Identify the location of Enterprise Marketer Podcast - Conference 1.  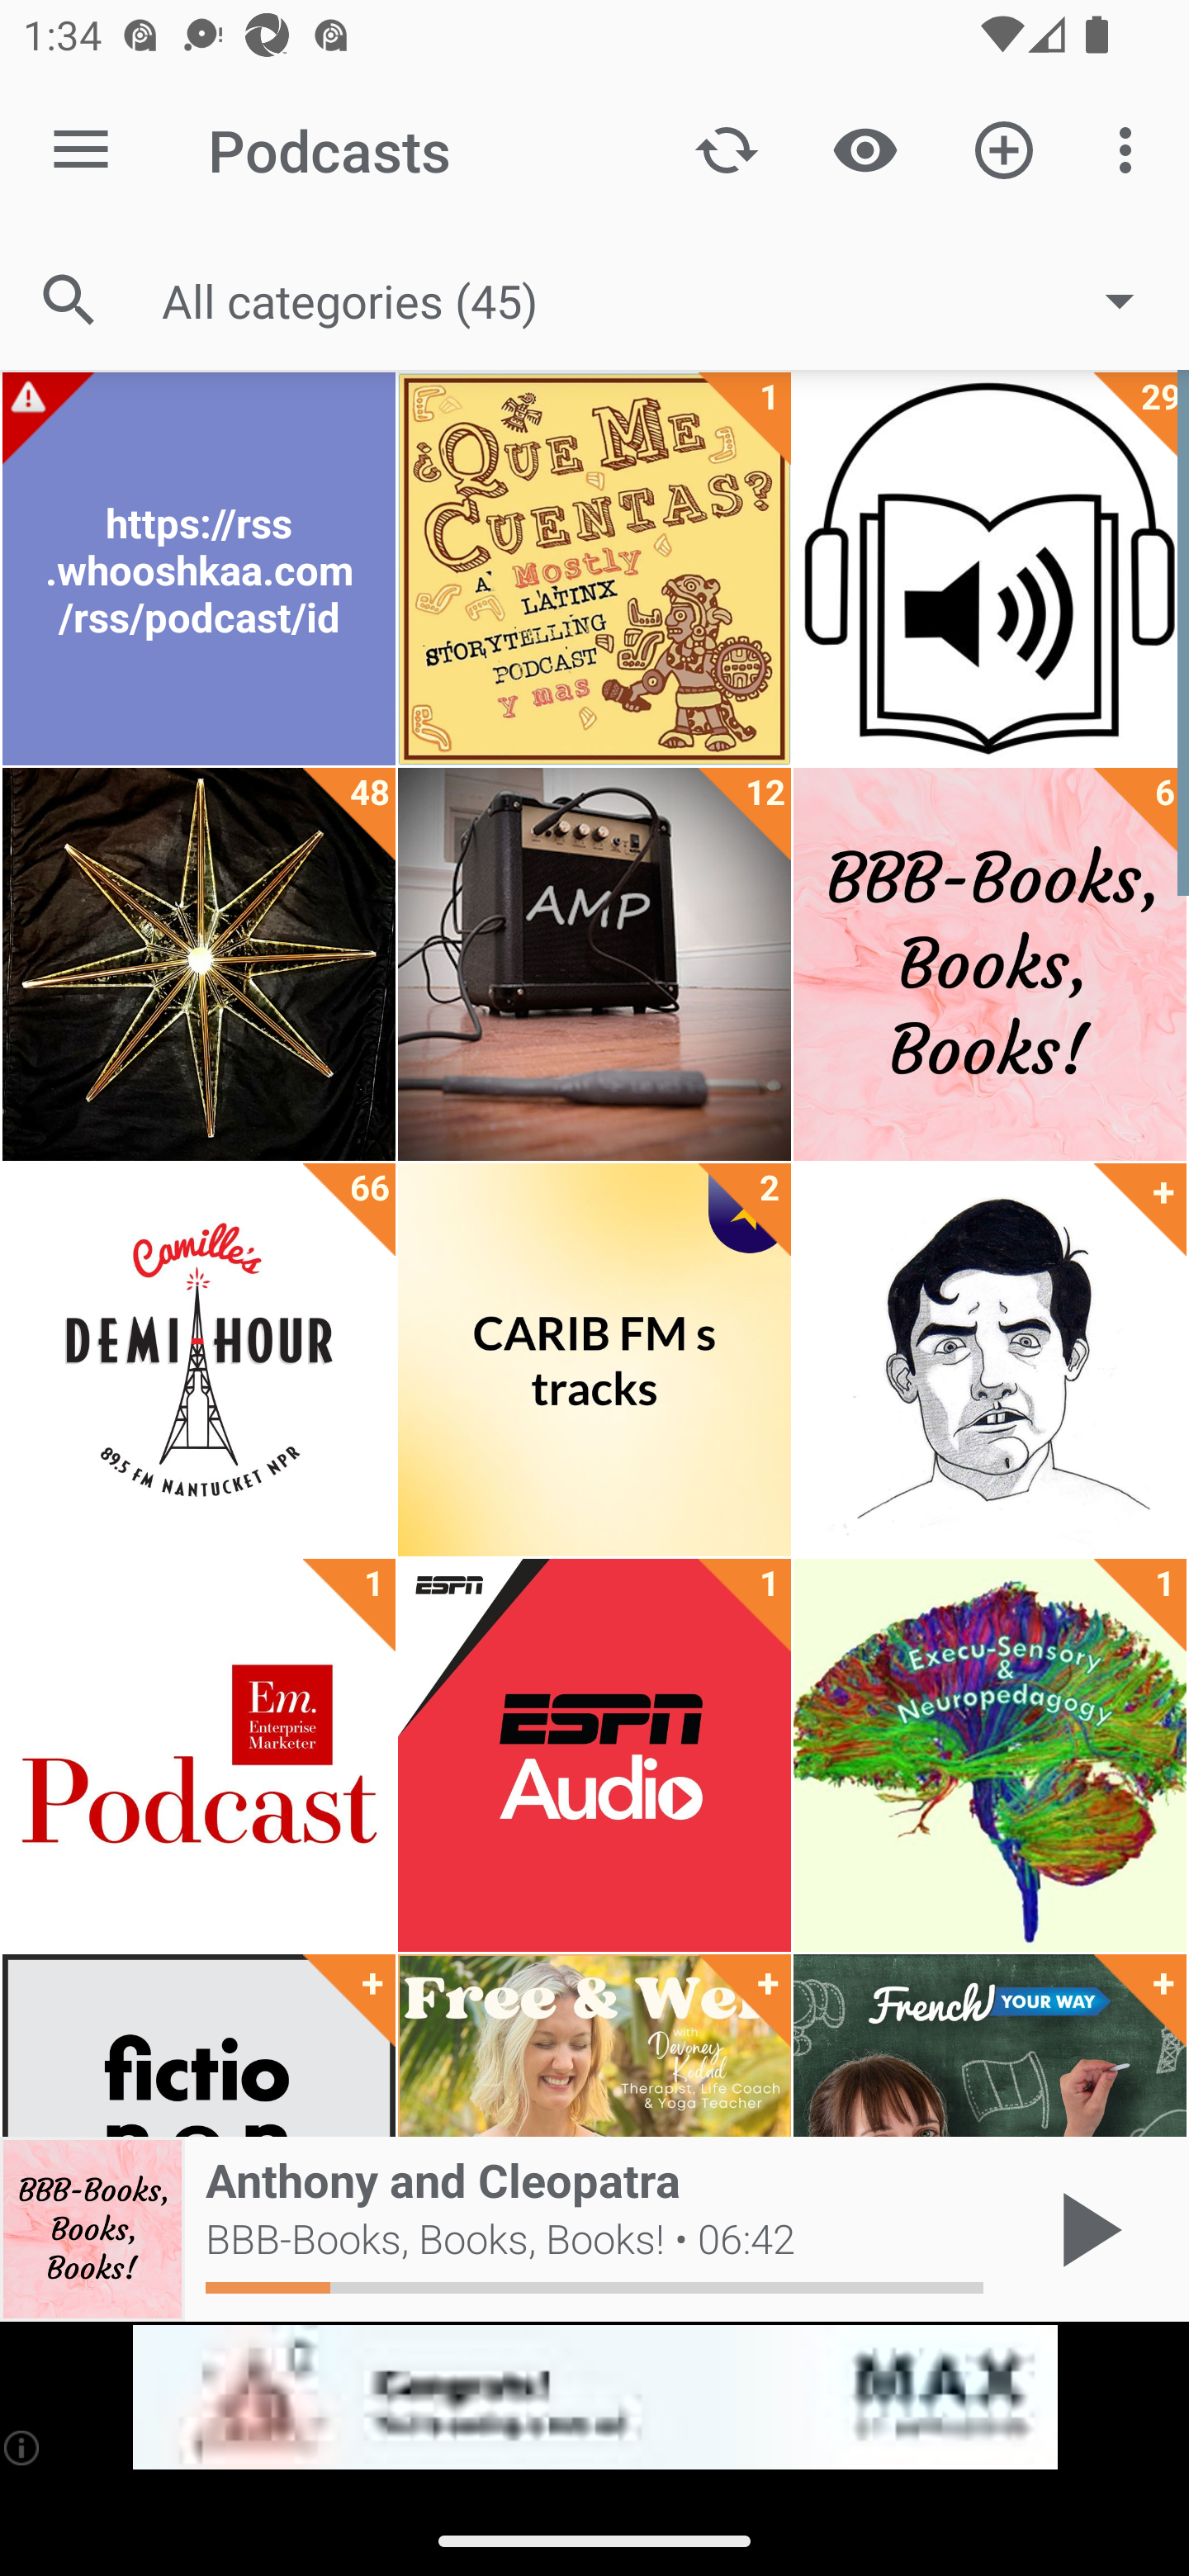
(198, 1755).